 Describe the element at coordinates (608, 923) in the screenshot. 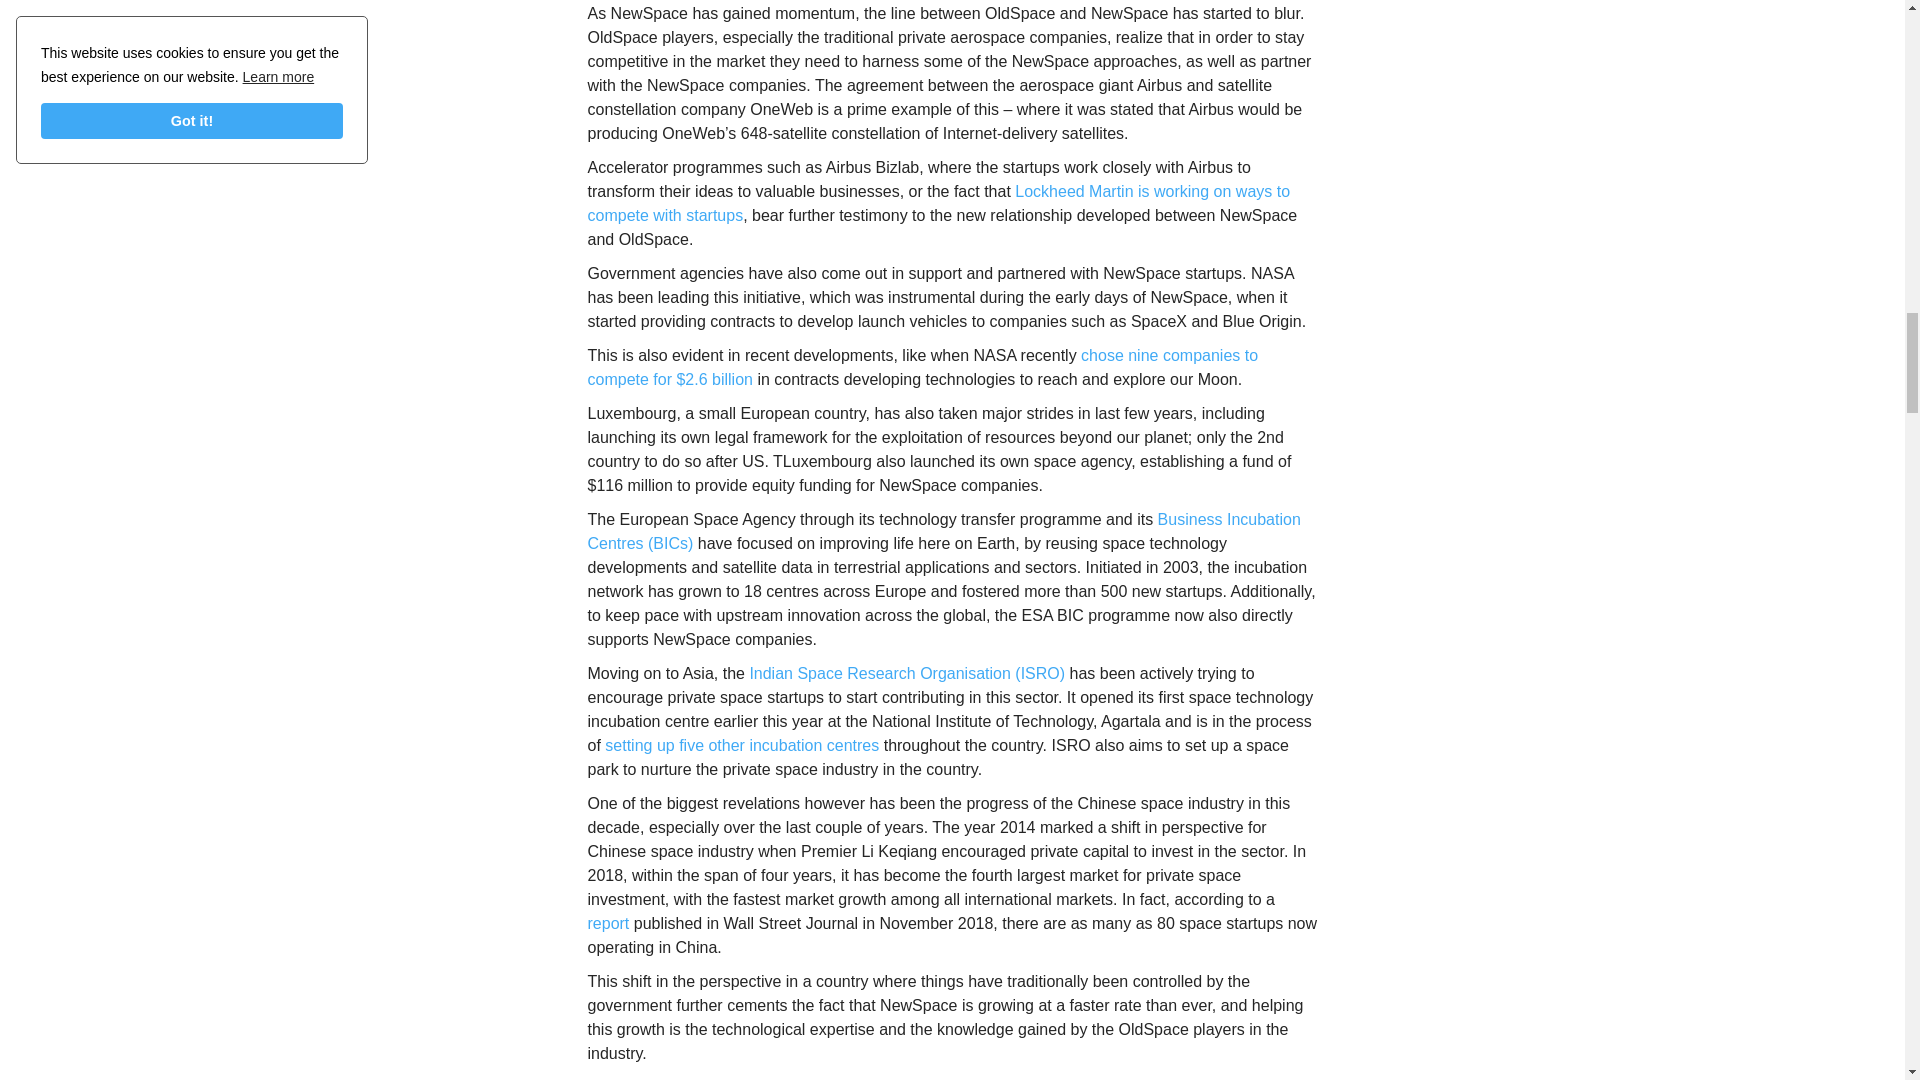

I see `report` at that location.